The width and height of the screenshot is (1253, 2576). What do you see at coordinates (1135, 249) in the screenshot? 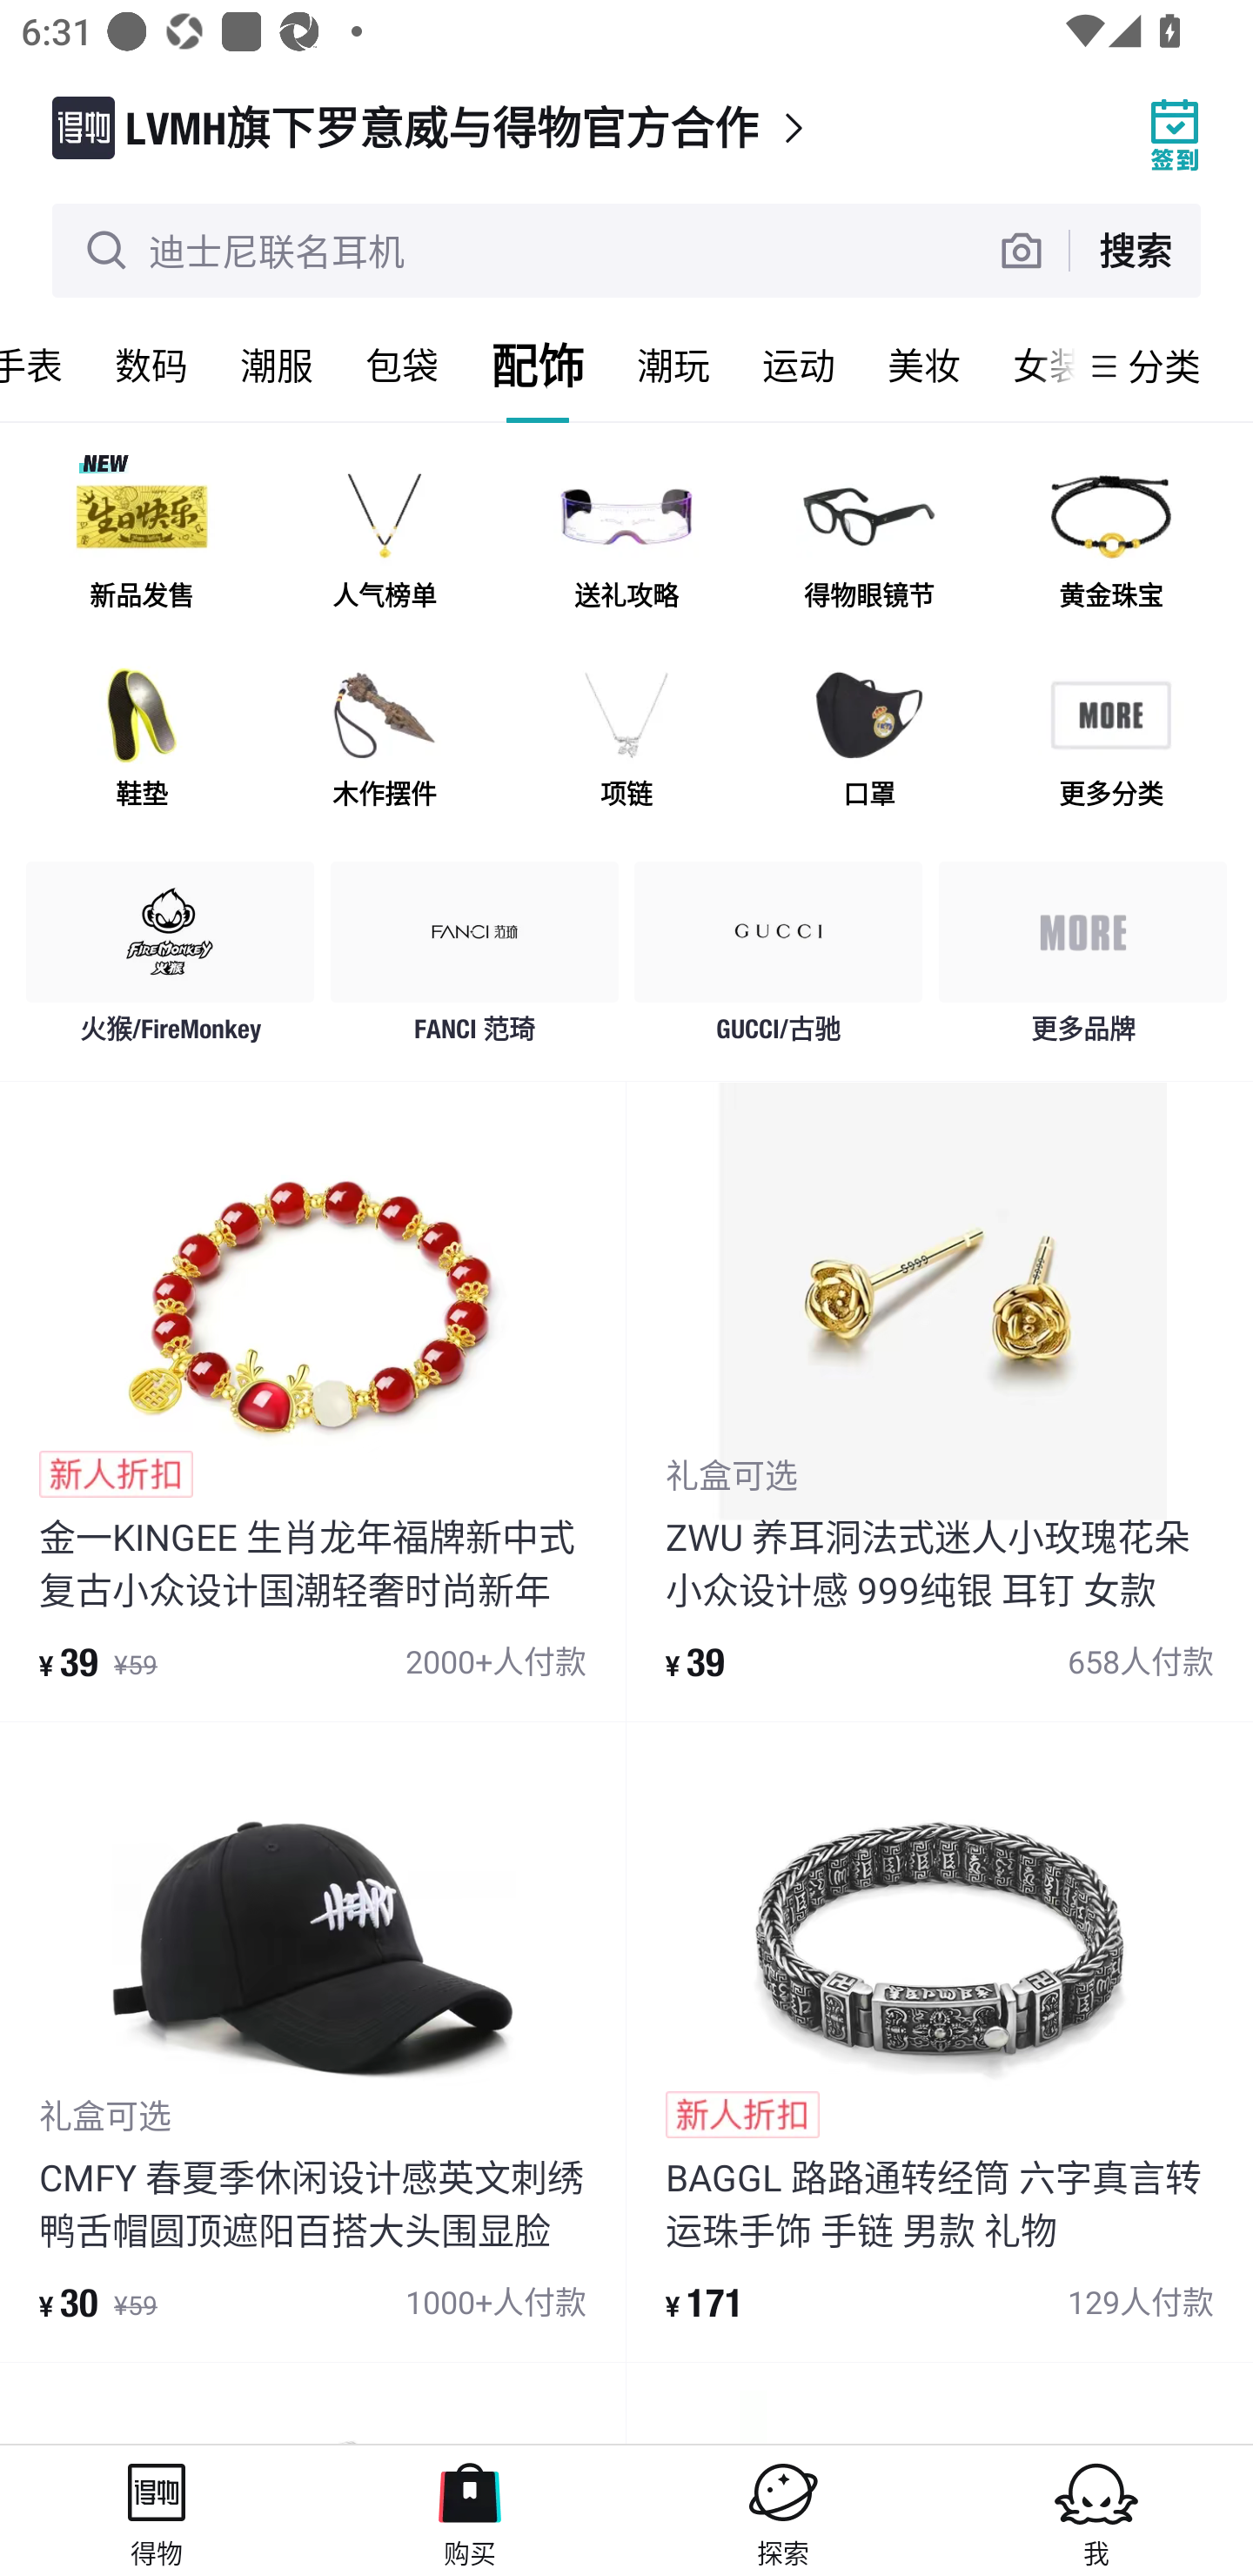
I see `搜索` at bounding box center [1135, 249].